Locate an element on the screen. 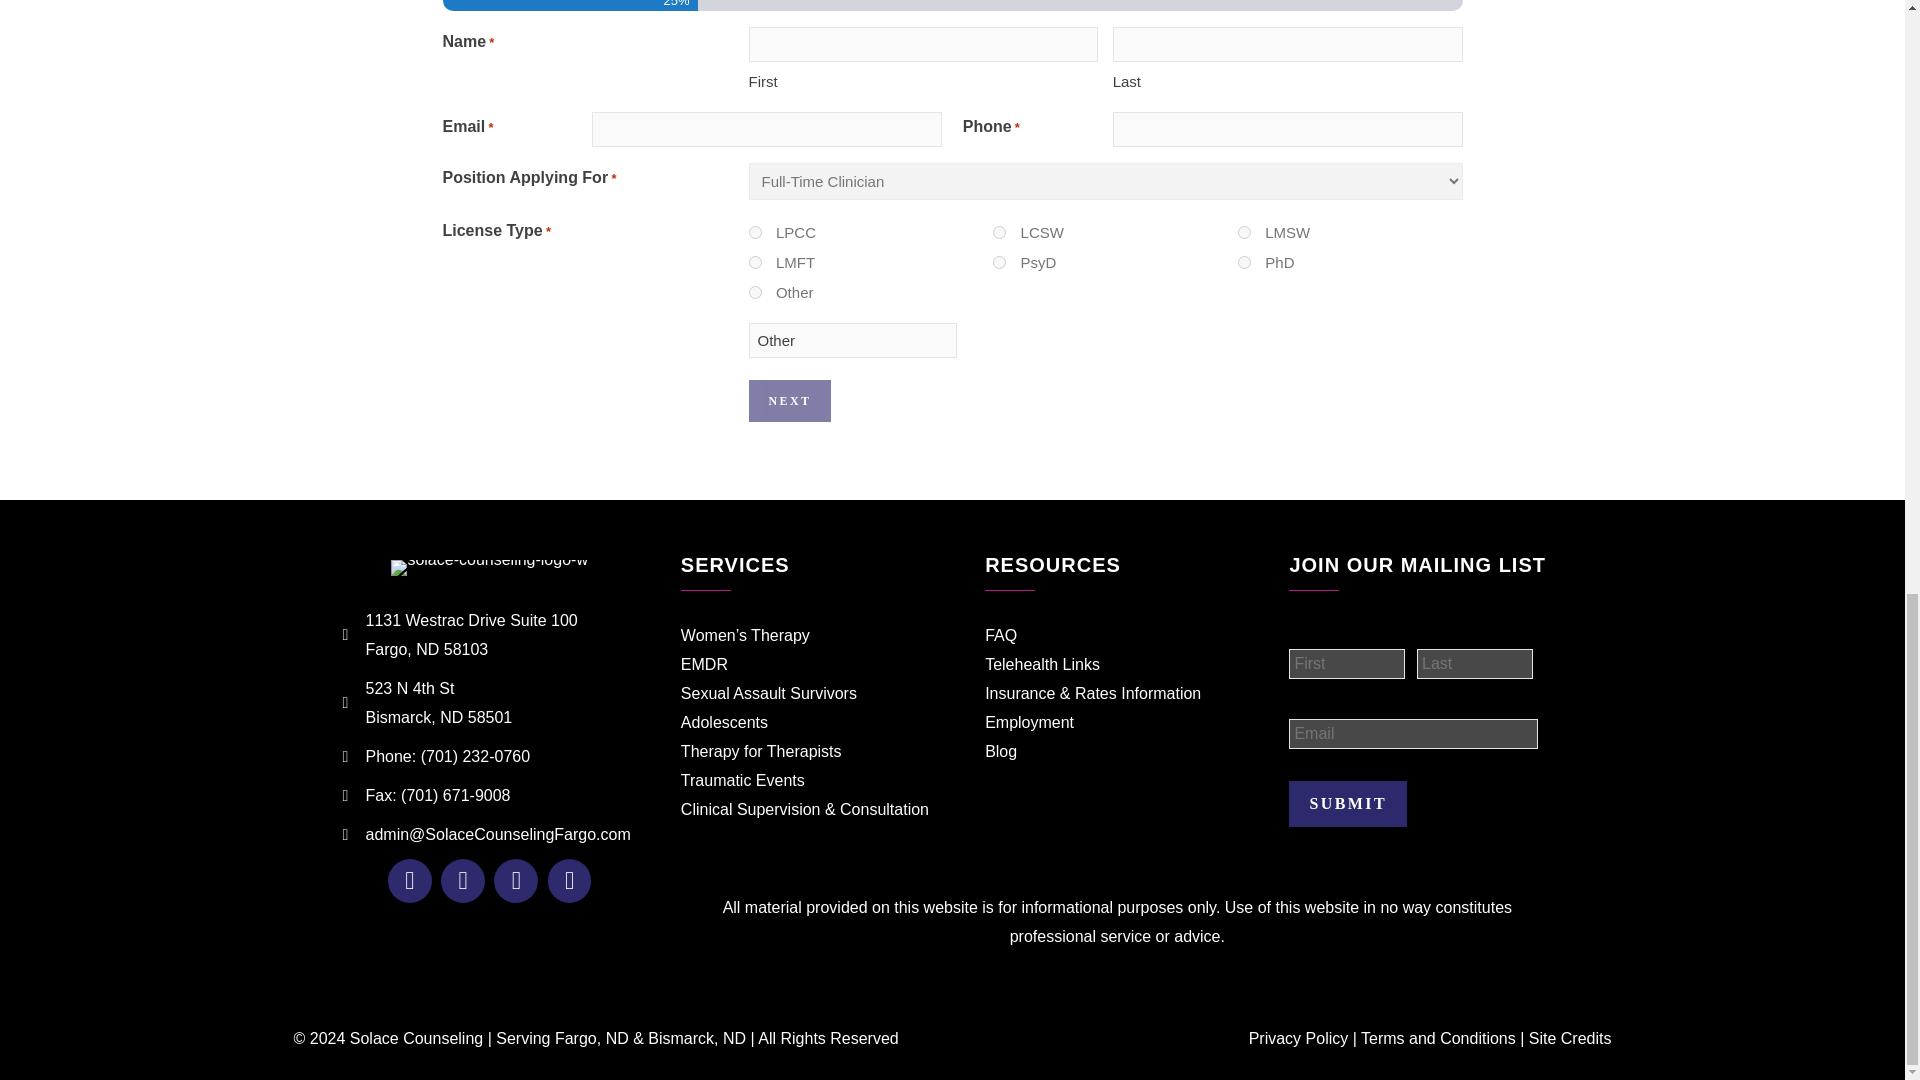 The height and width of the screenshot is (1080, 1920). Therapy for Therapists is located at coordinates (762, 752).